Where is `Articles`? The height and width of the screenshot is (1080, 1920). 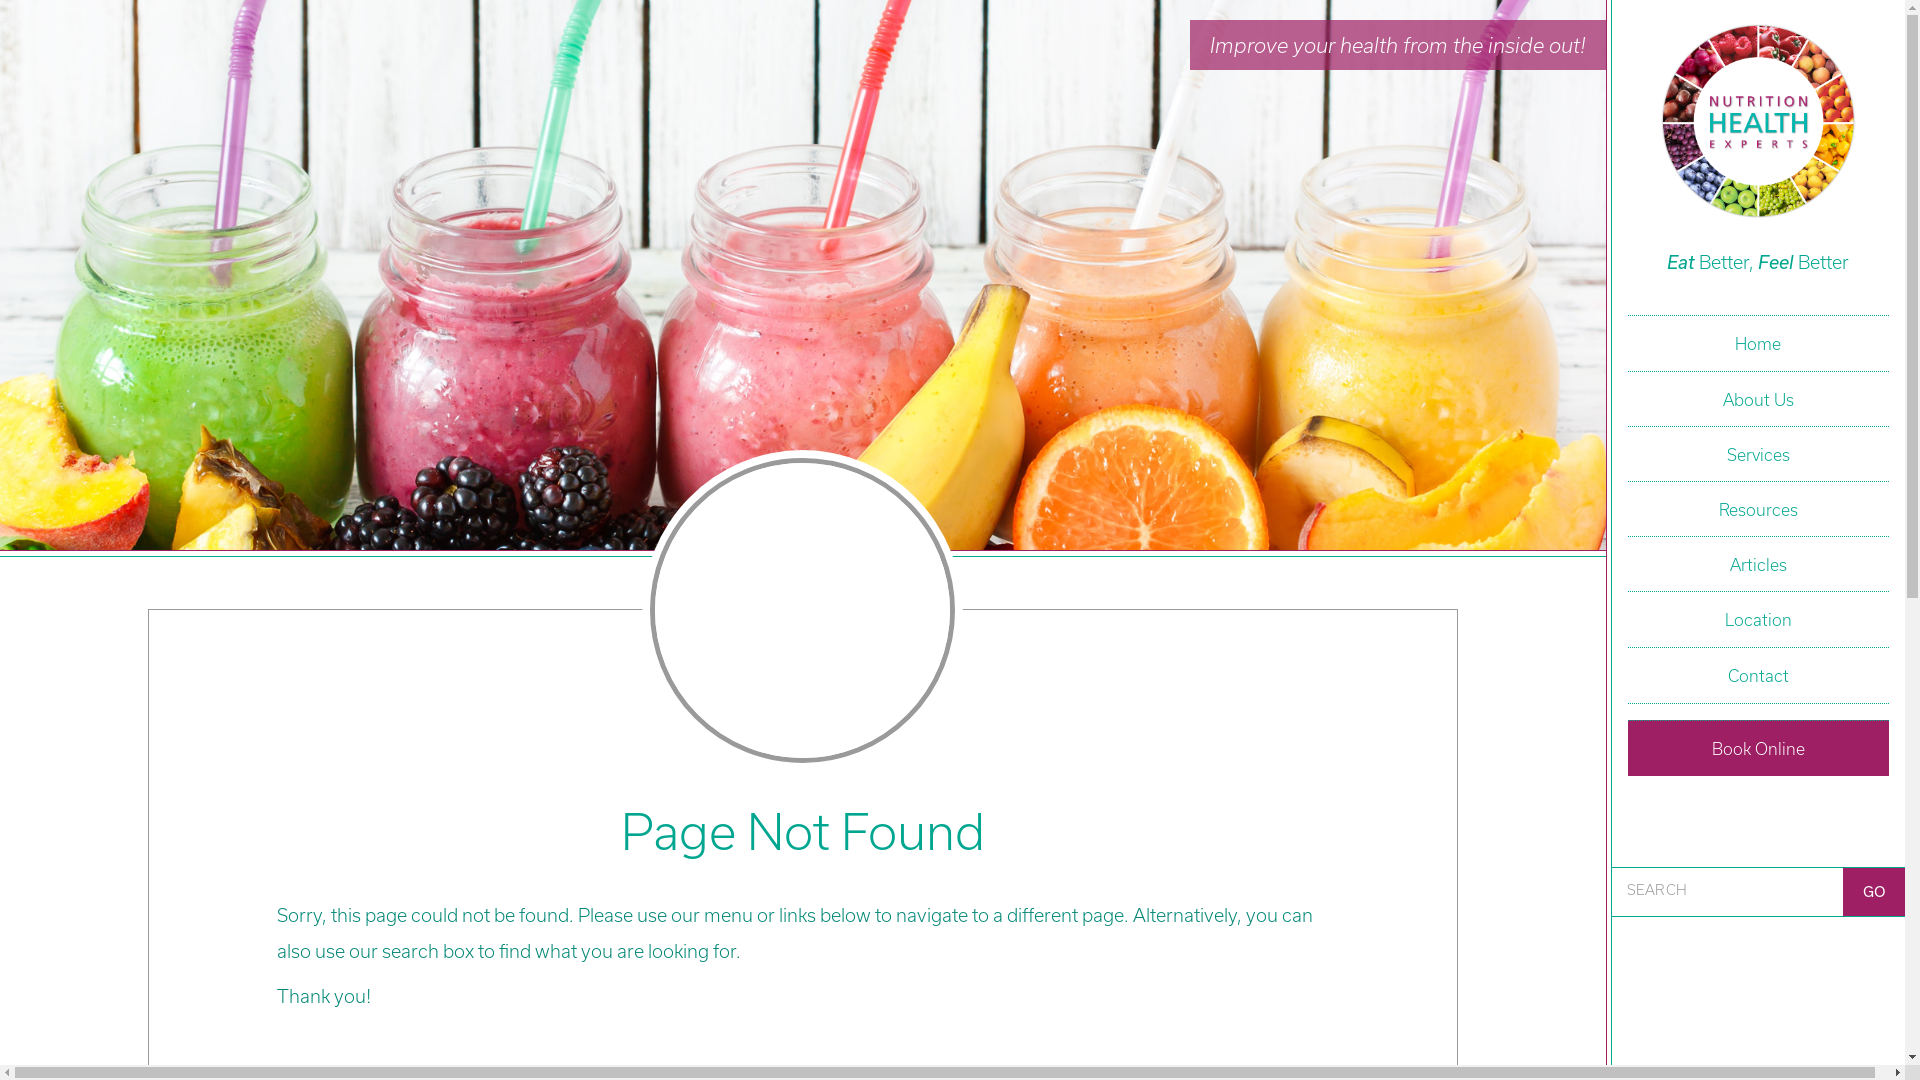
Articles is located at coordinates (1758, 564).